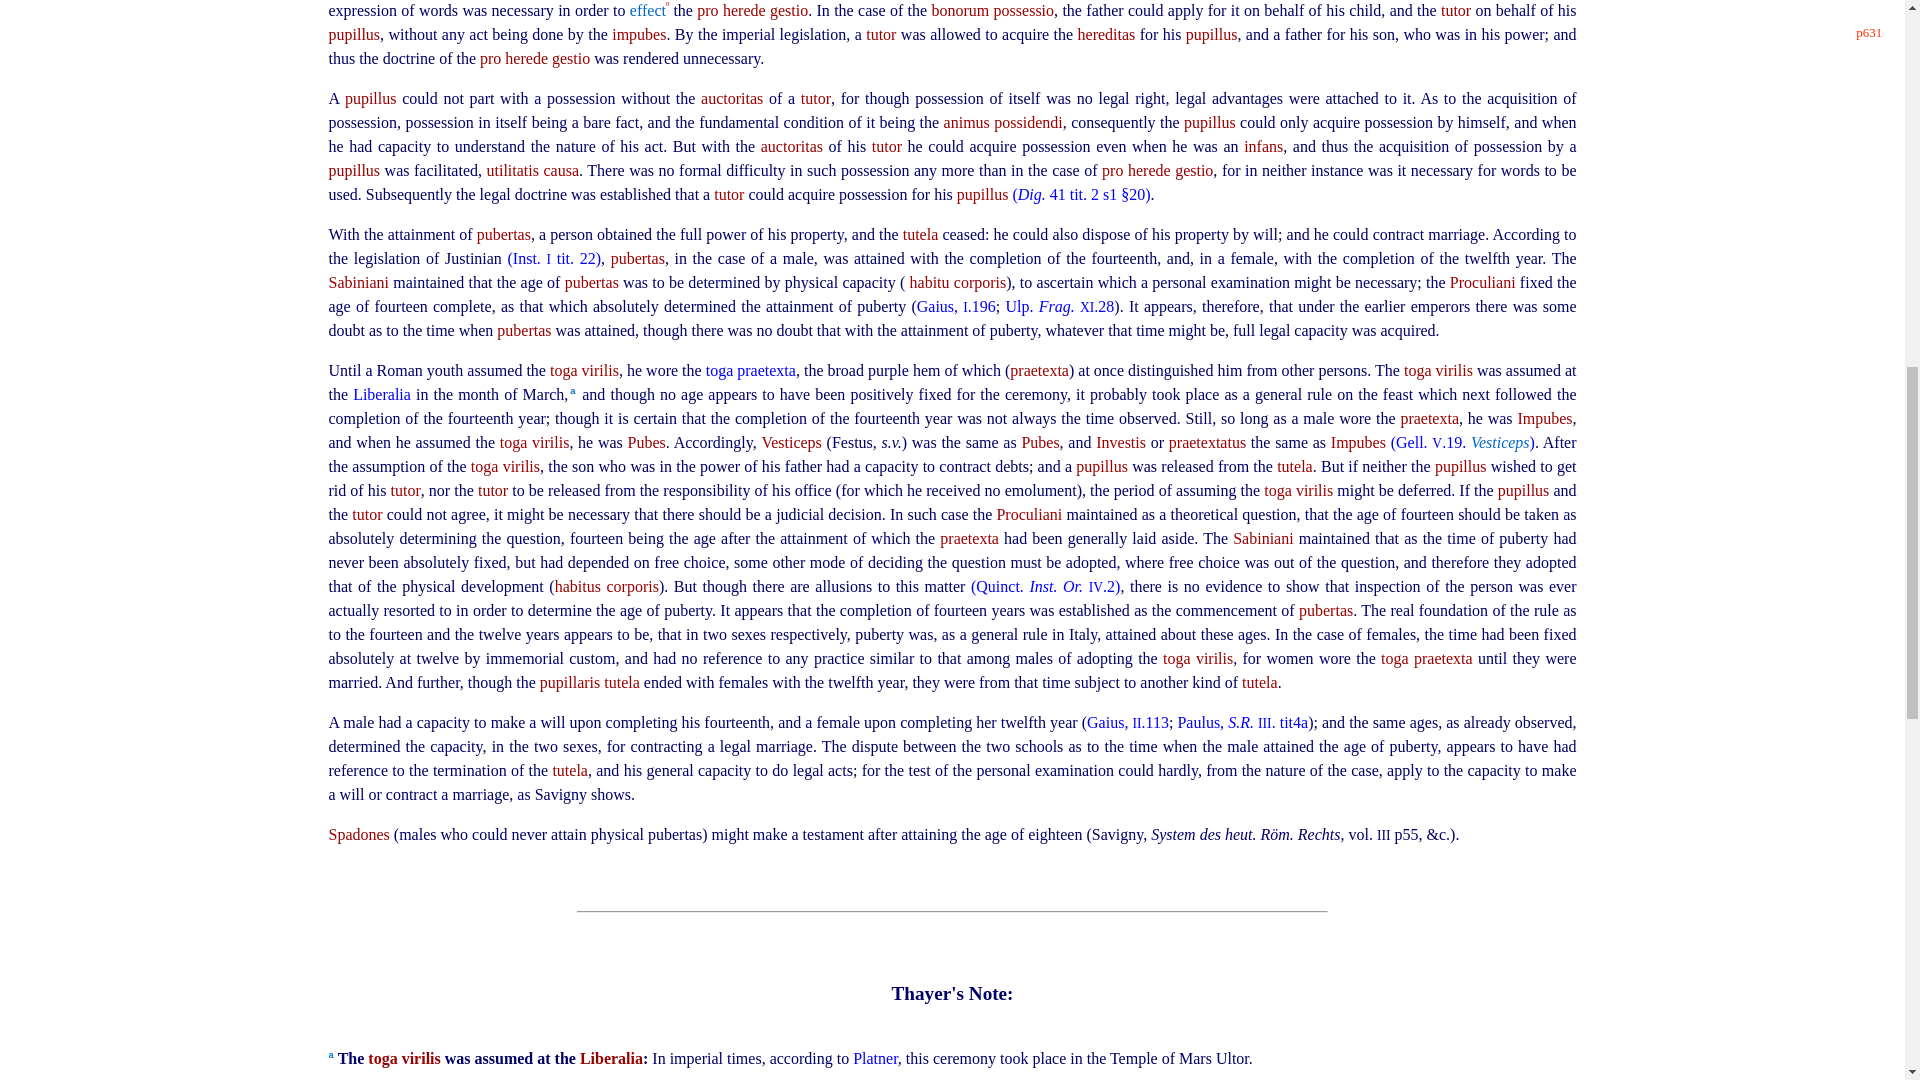  I want to click on a, so click(572, 391).